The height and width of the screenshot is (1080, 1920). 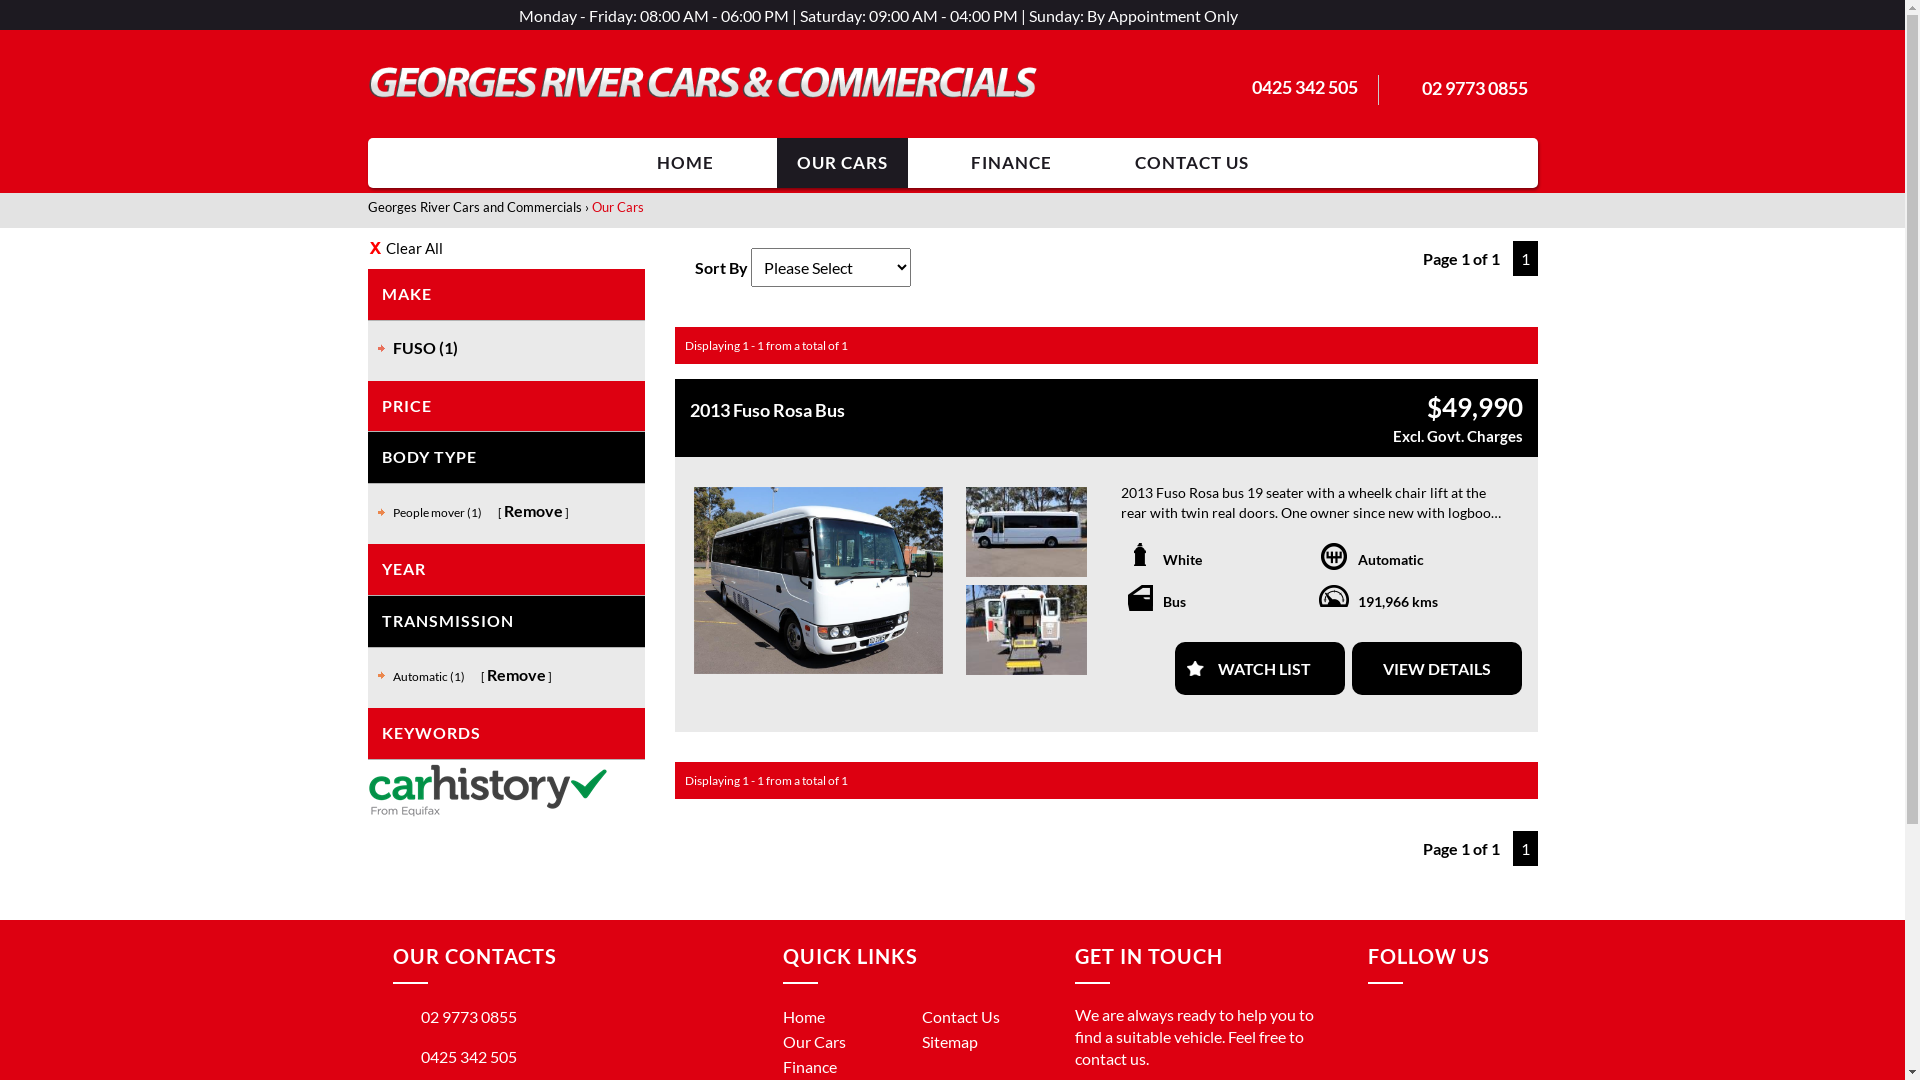 What do you see at coordinates (1026, 532) in the screenshot?
I see `2013-Fuso-Rosa` at bounding box center [1026, 532].